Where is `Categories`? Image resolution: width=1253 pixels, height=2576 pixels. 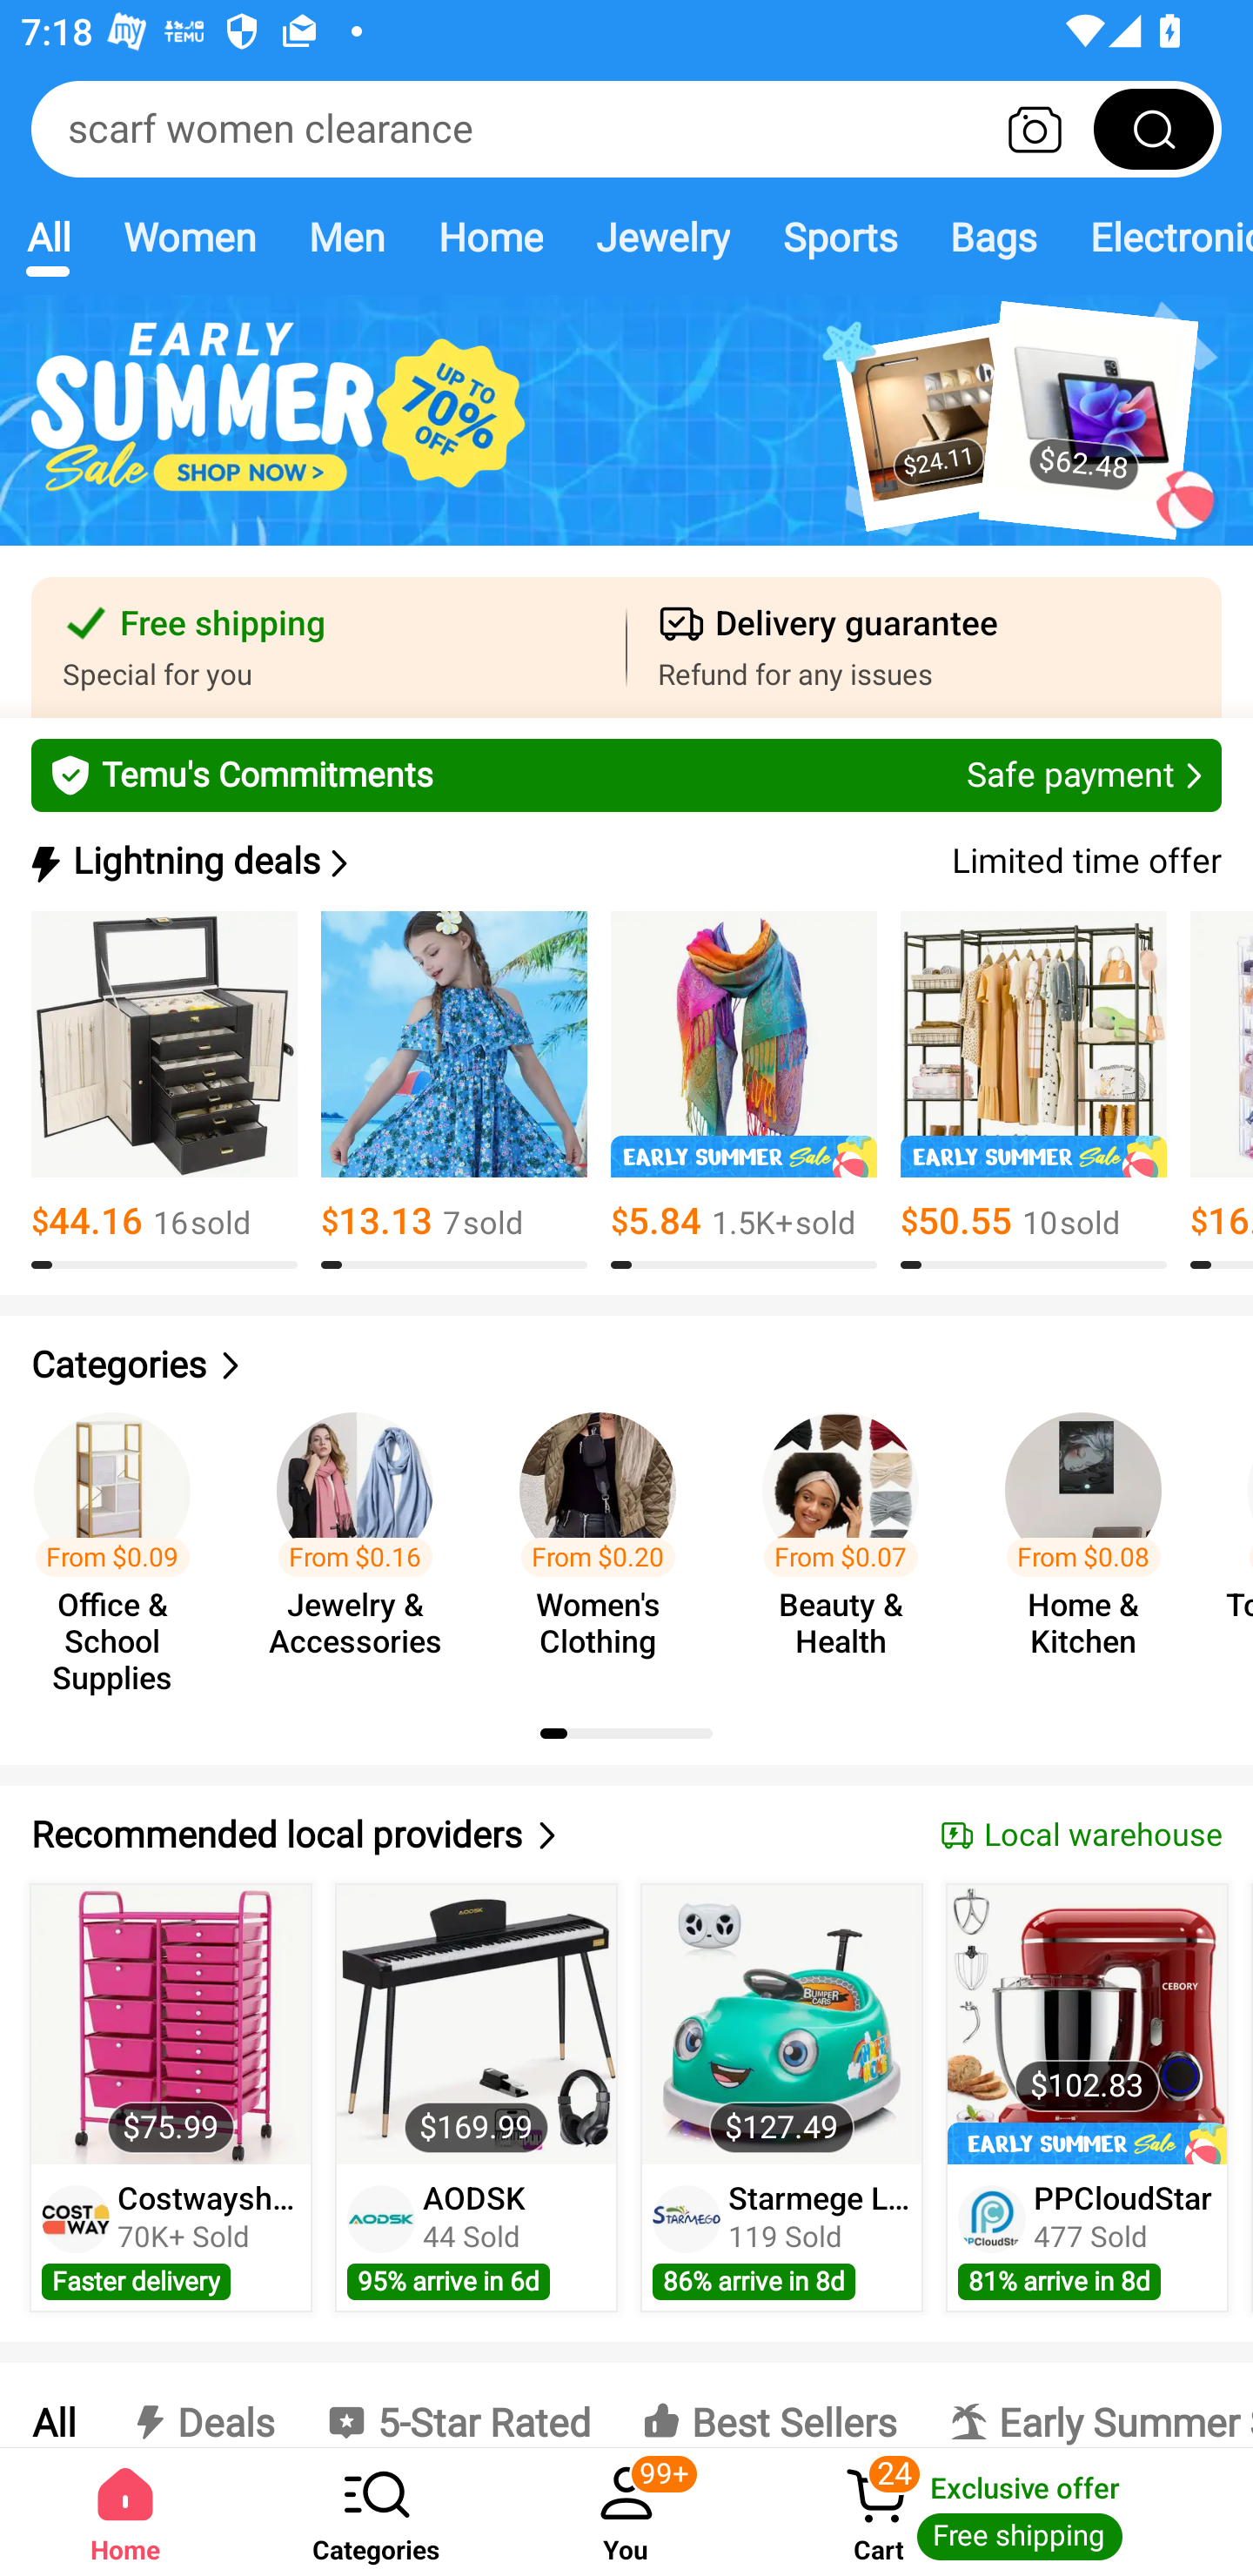
Categories is located at coordinates (626, 1365).